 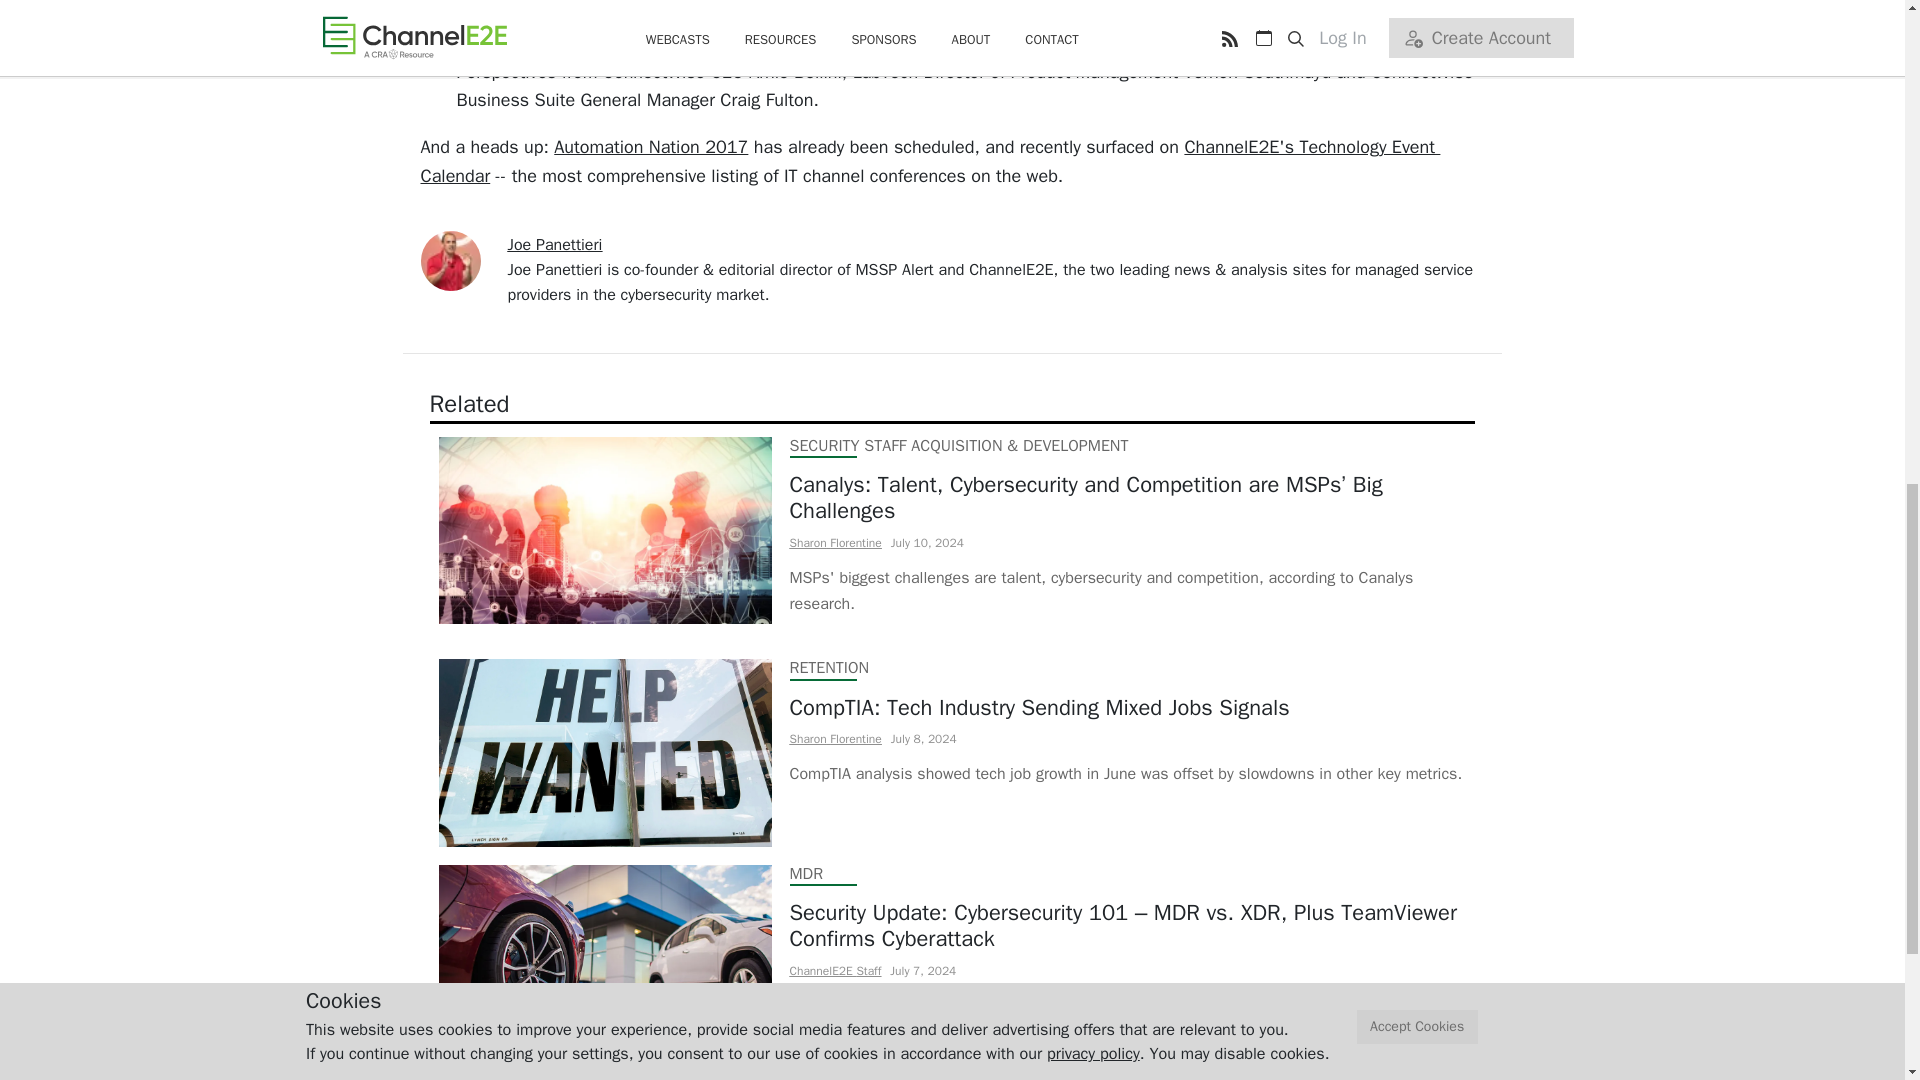 What do you see at coordinates (555, 244) in the screenshot?
I see `Joe Panettieri` at bounding box center [555, 244].